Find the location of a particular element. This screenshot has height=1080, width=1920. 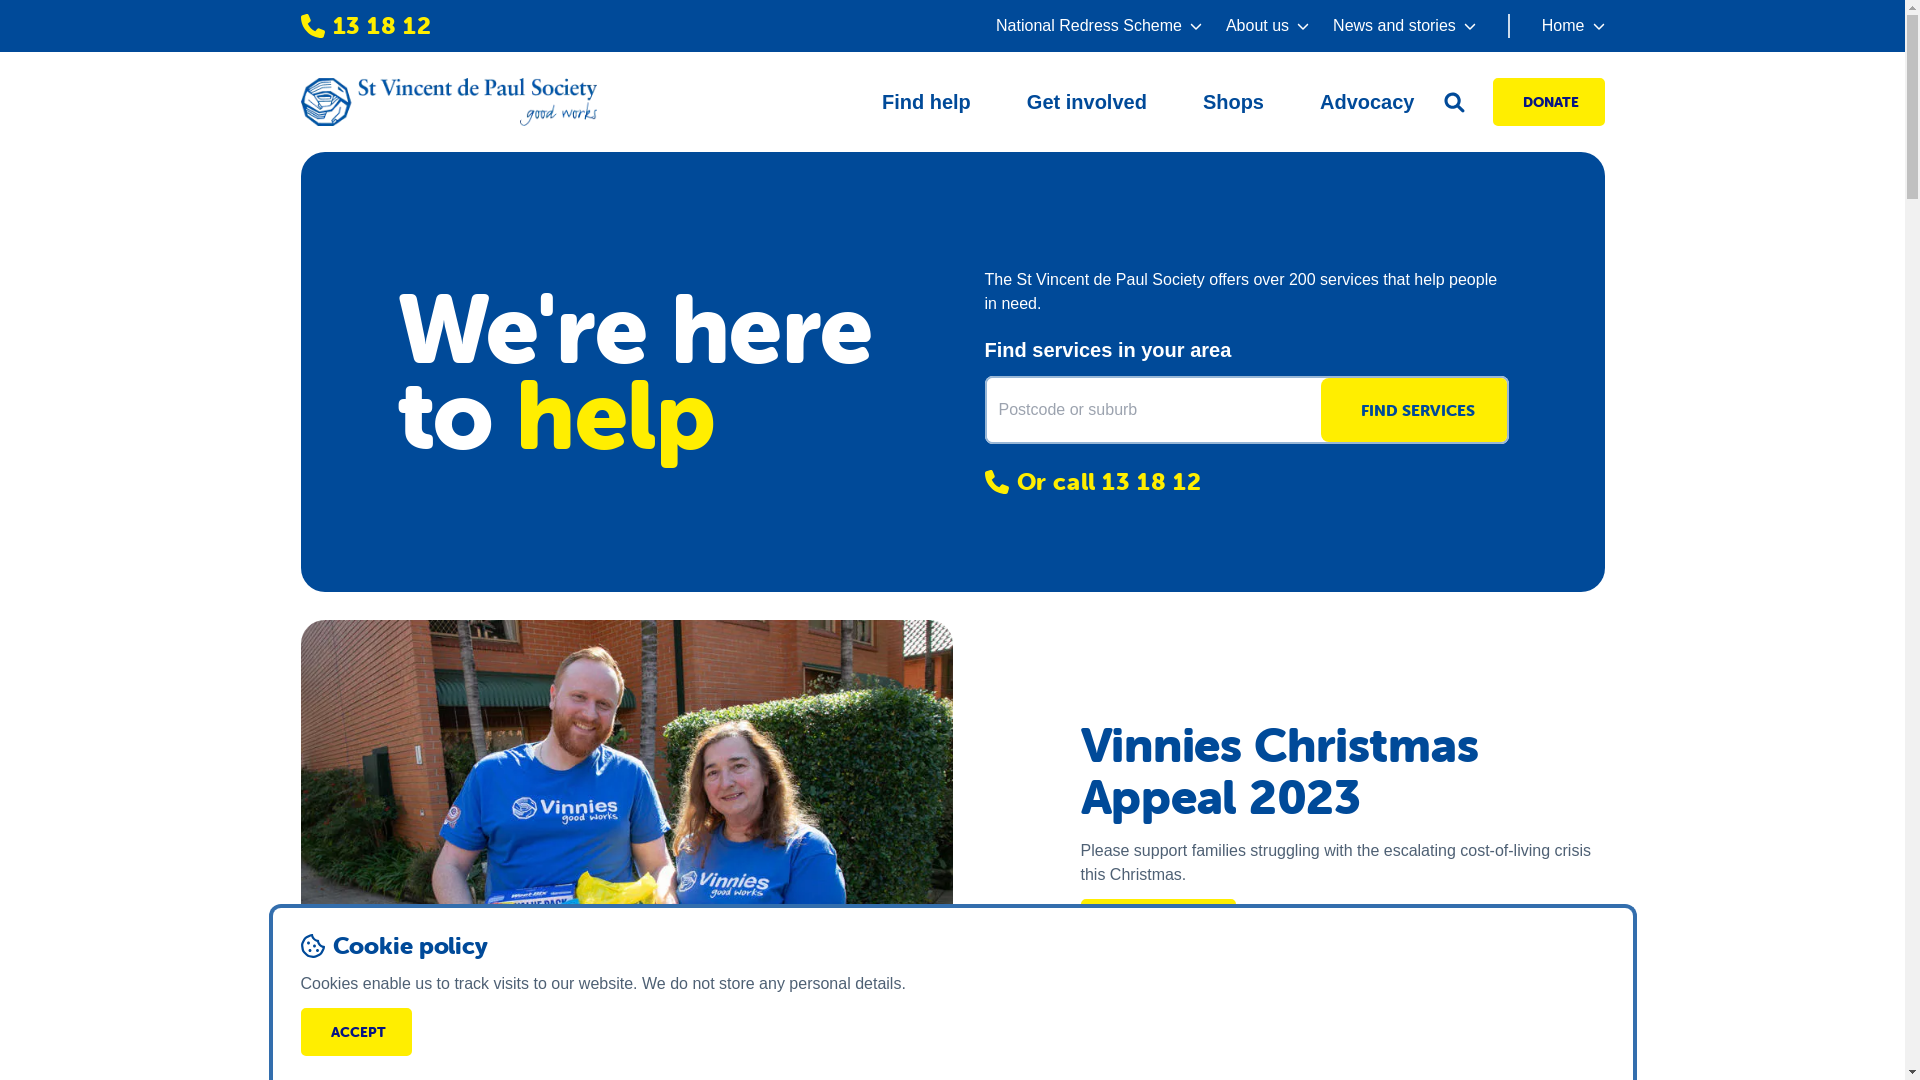

Or call 13 18 12 is located at coordinates (1246, 482).